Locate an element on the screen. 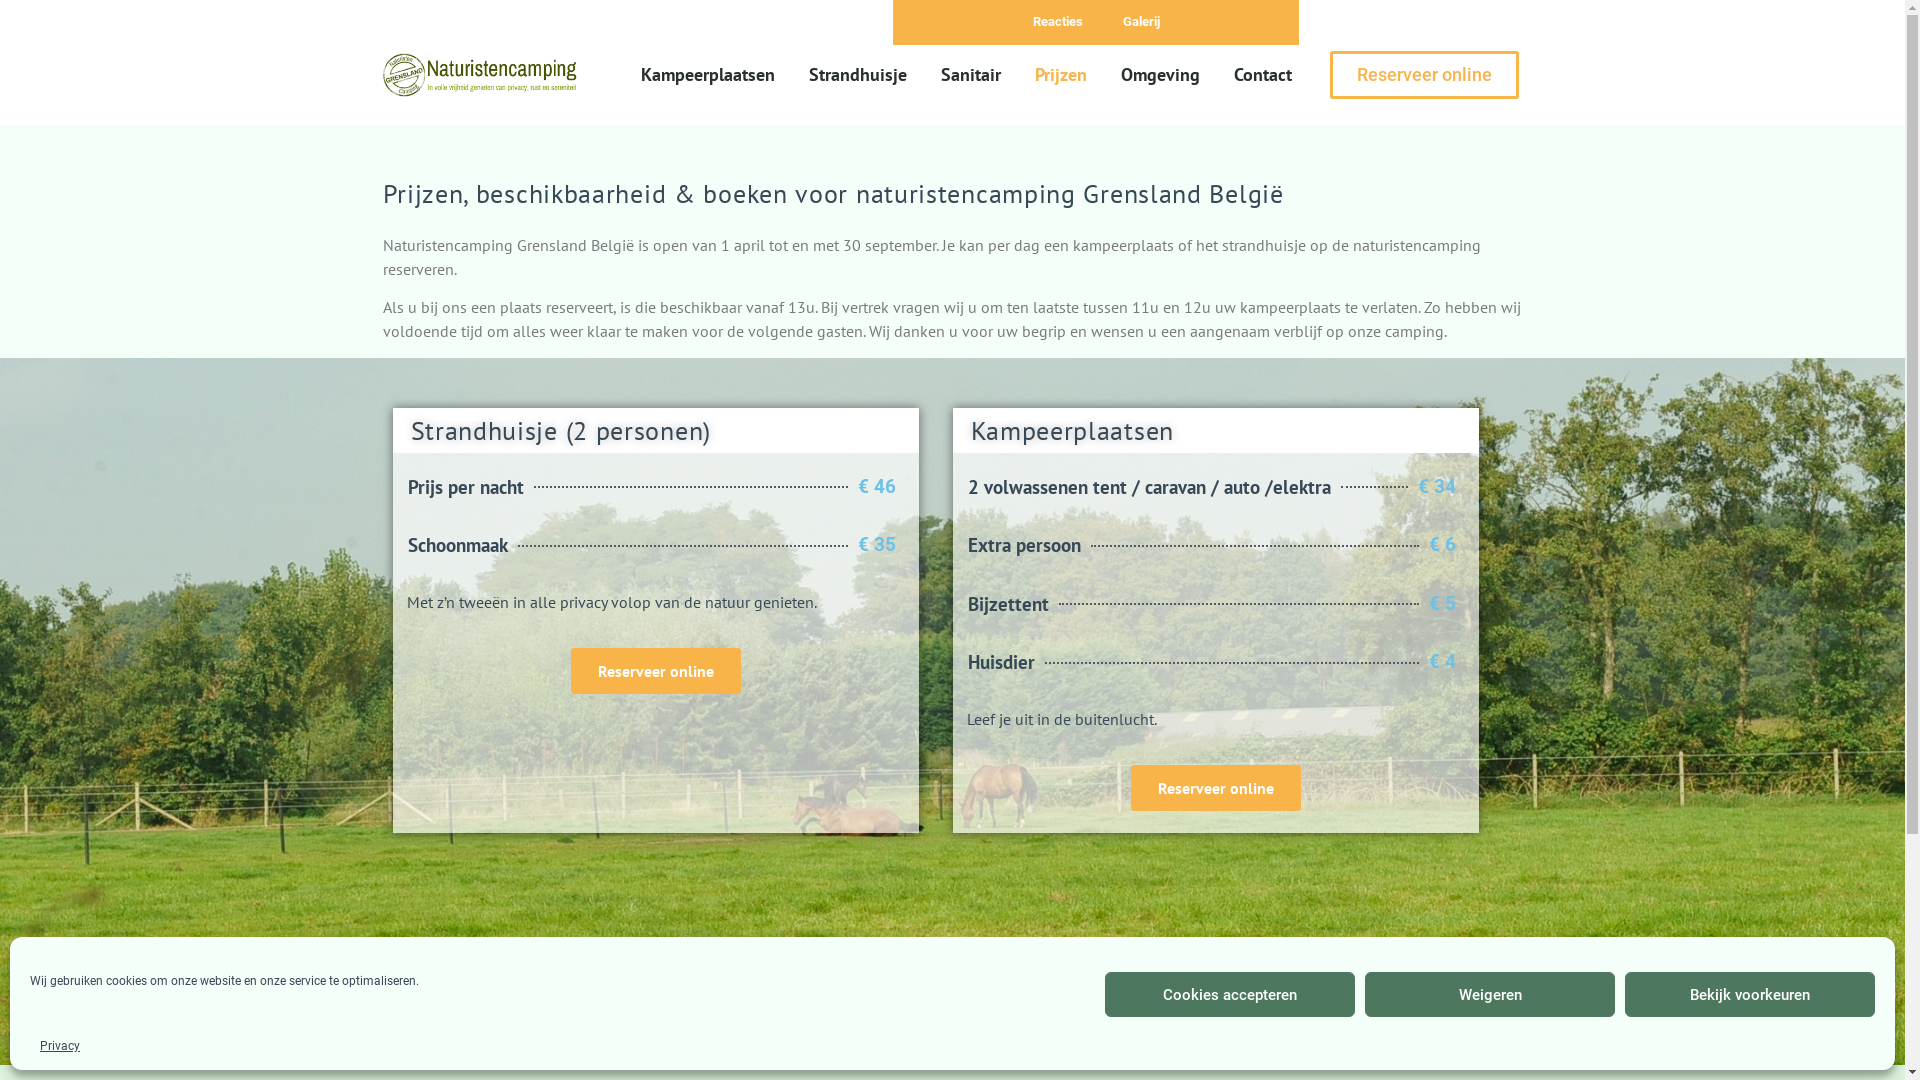 This screenshot has width=1920, height=1080. Omgeving is located at coordinates (1160, 75).